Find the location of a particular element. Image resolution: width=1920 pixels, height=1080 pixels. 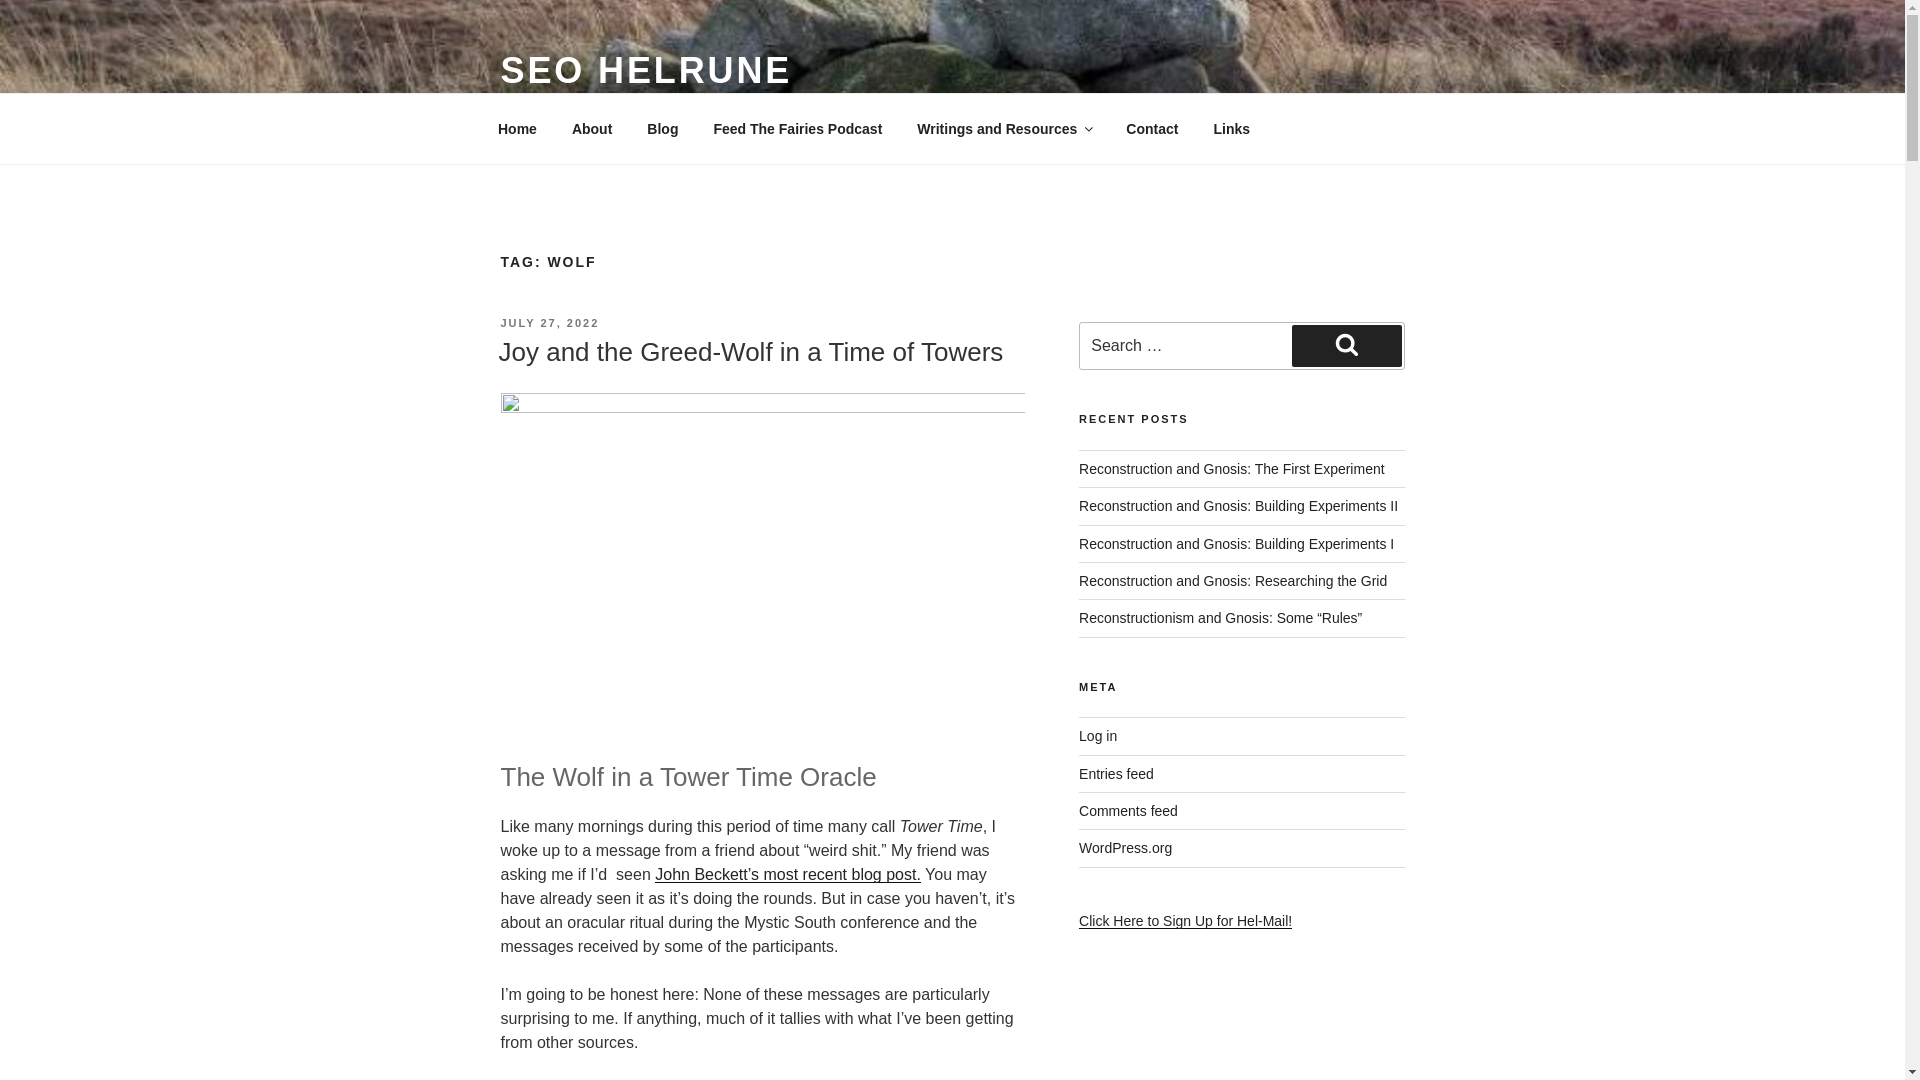

Comments feed is located at coordinates (1128, 810).